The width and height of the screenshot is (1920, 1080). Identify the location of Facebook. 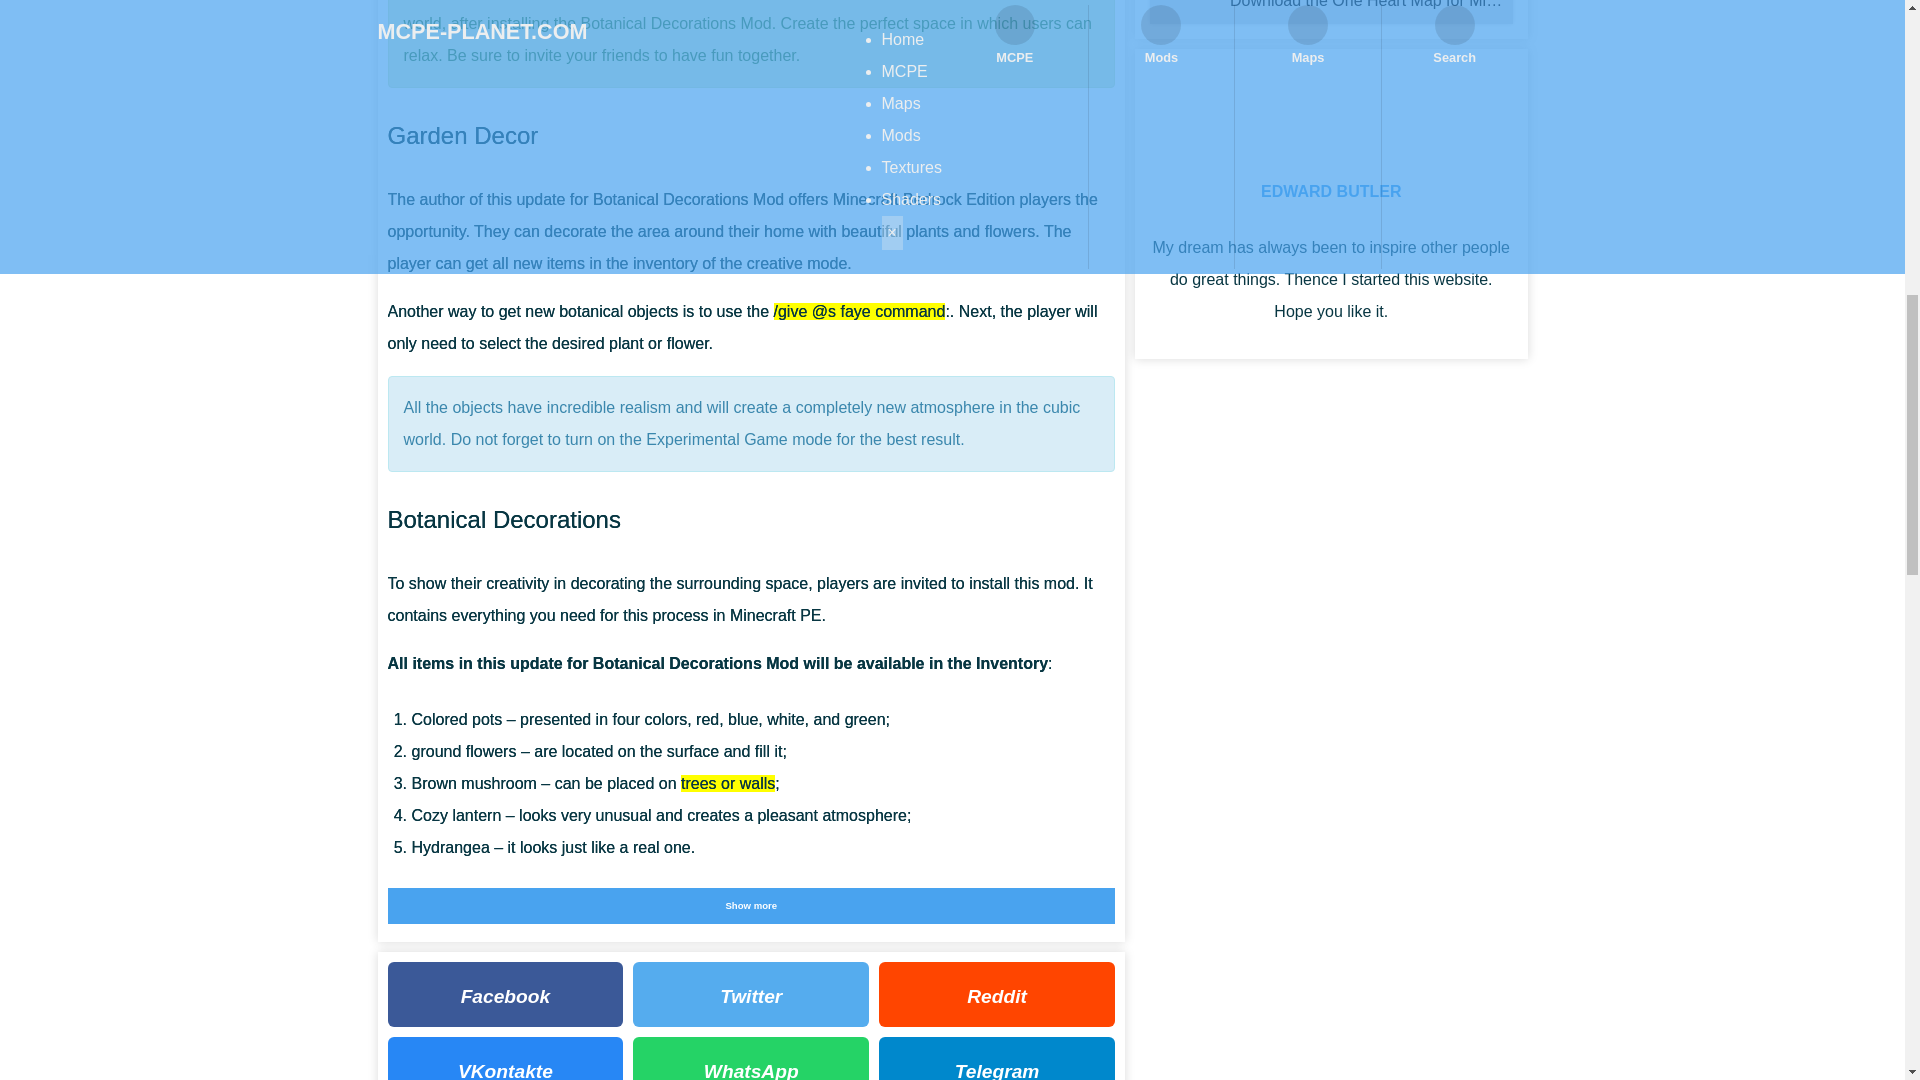
(506, 994).